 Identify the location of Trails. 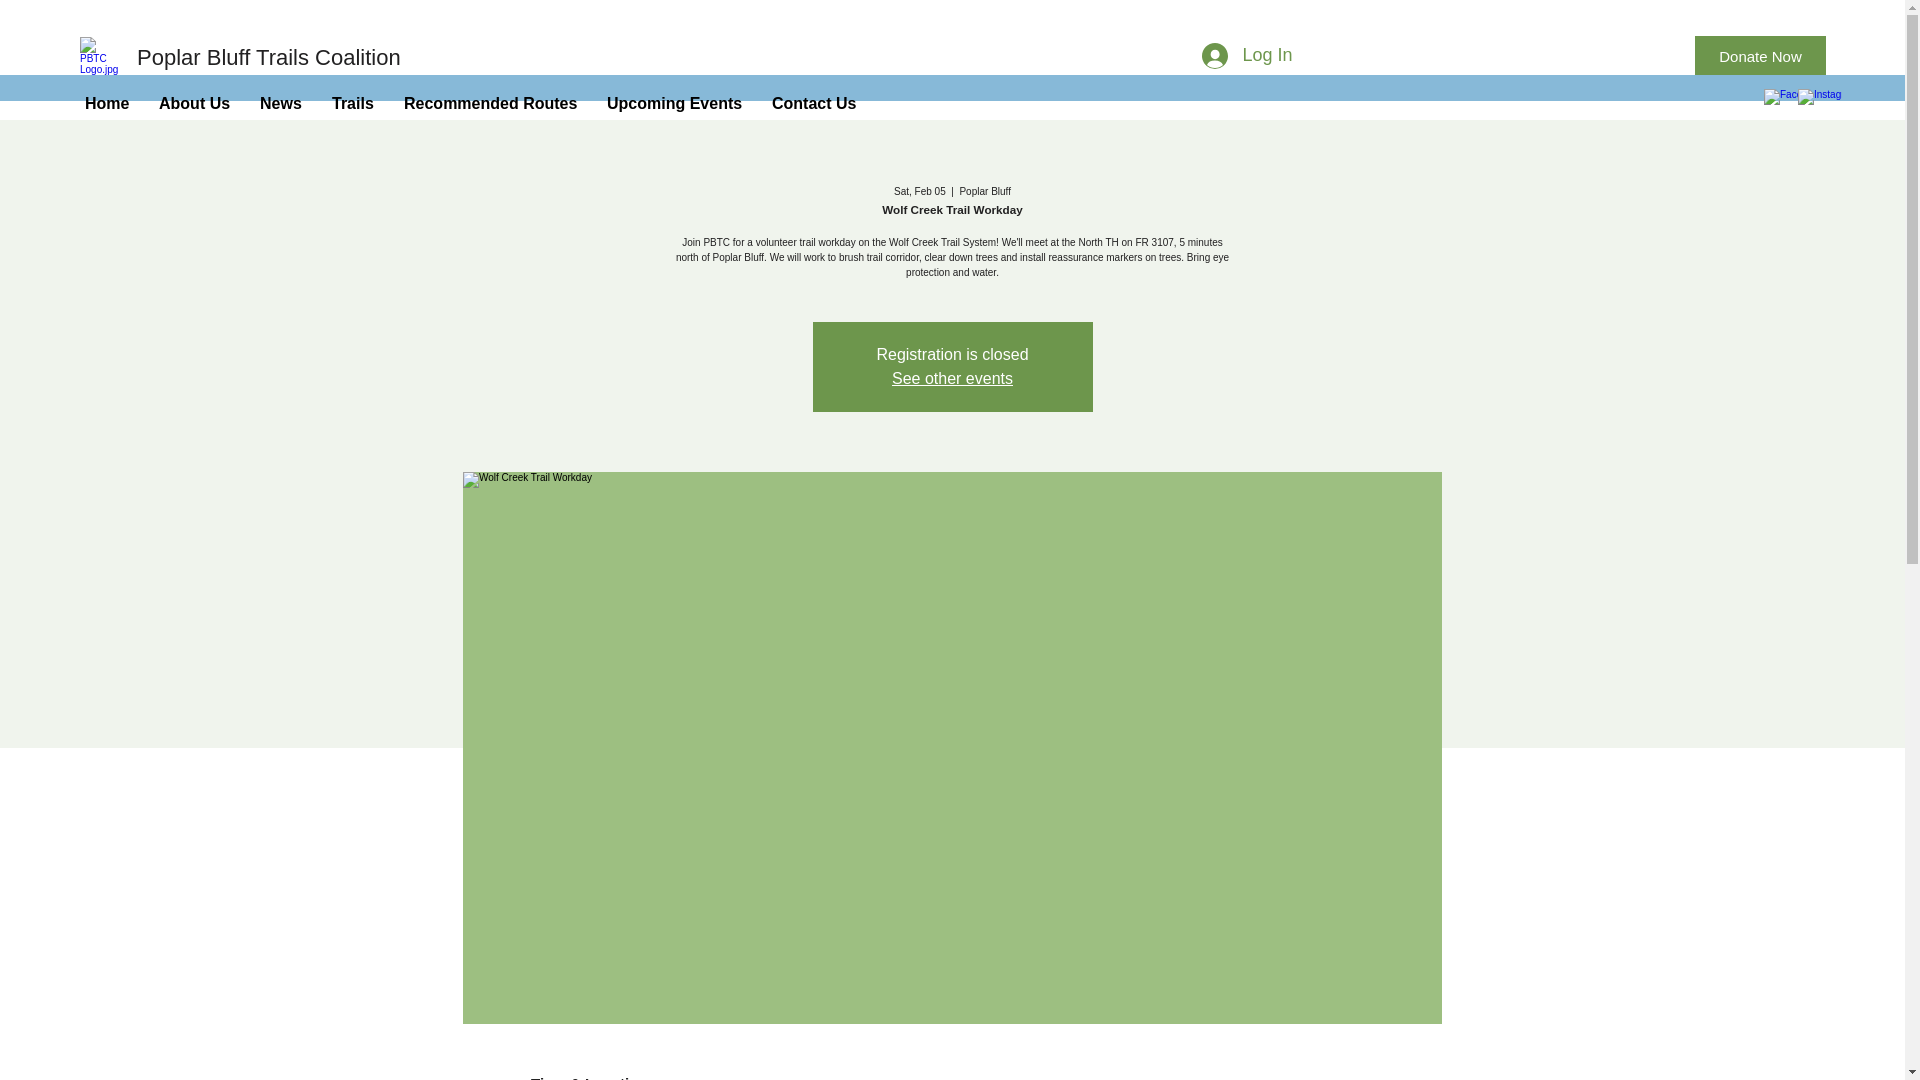
(352, 103).